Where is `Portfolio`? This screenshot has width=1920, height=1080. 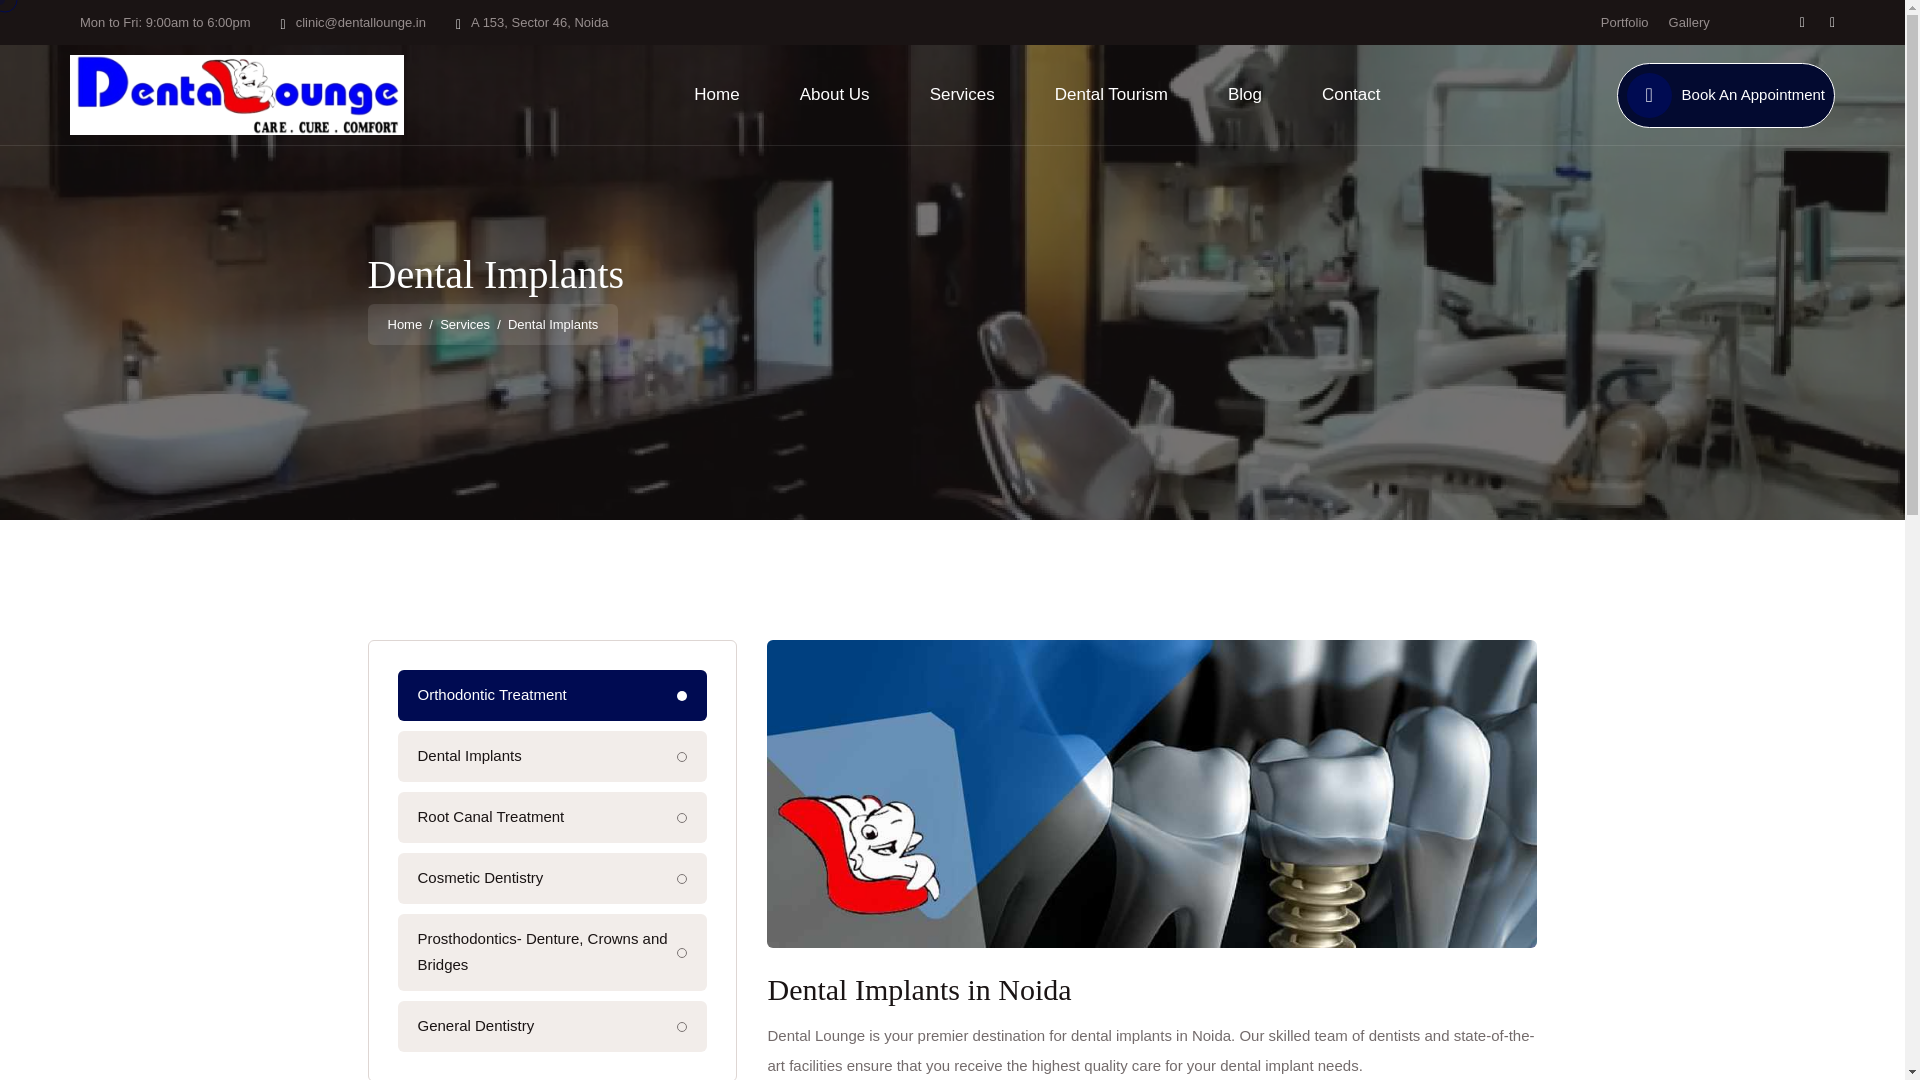 Portfolio is located at coordinates (1625, 22).